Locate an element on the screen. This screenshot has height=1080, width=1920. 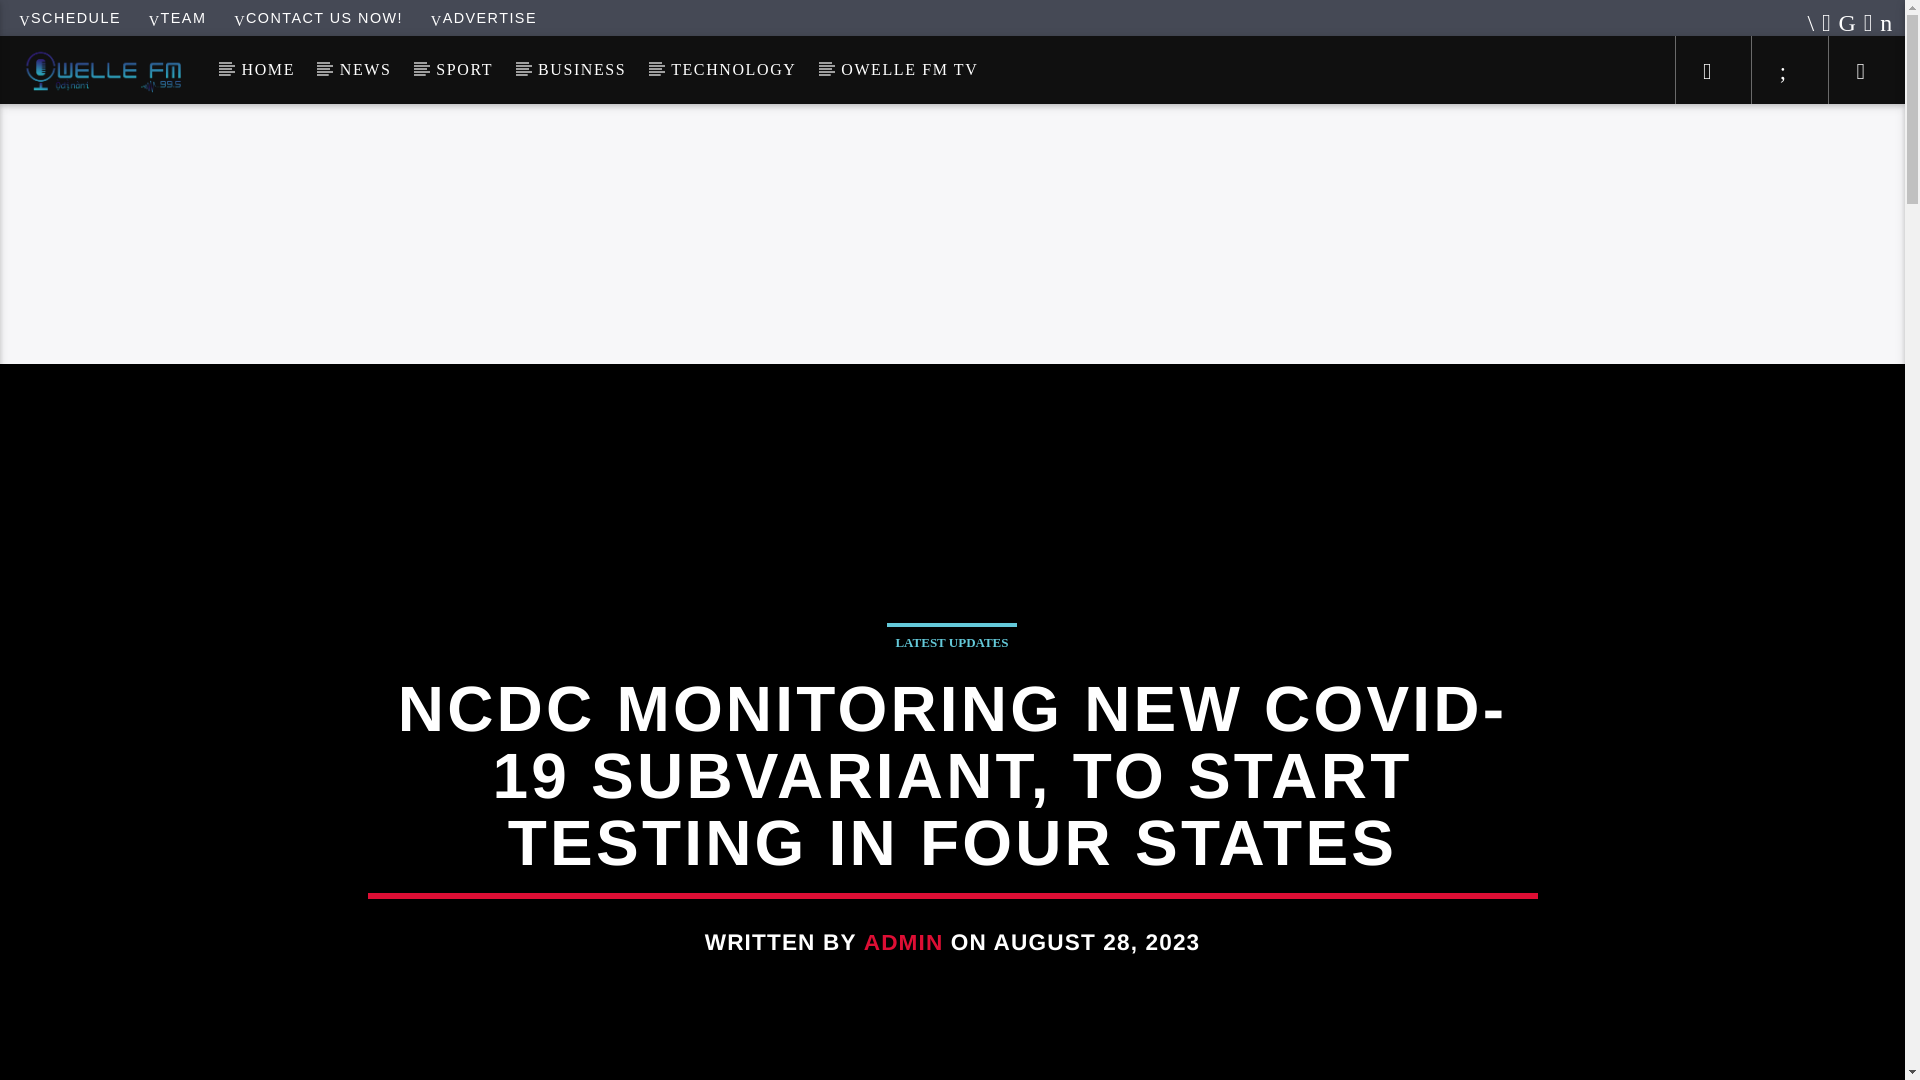
ADVERTISE is located at coordinates (484, 17).